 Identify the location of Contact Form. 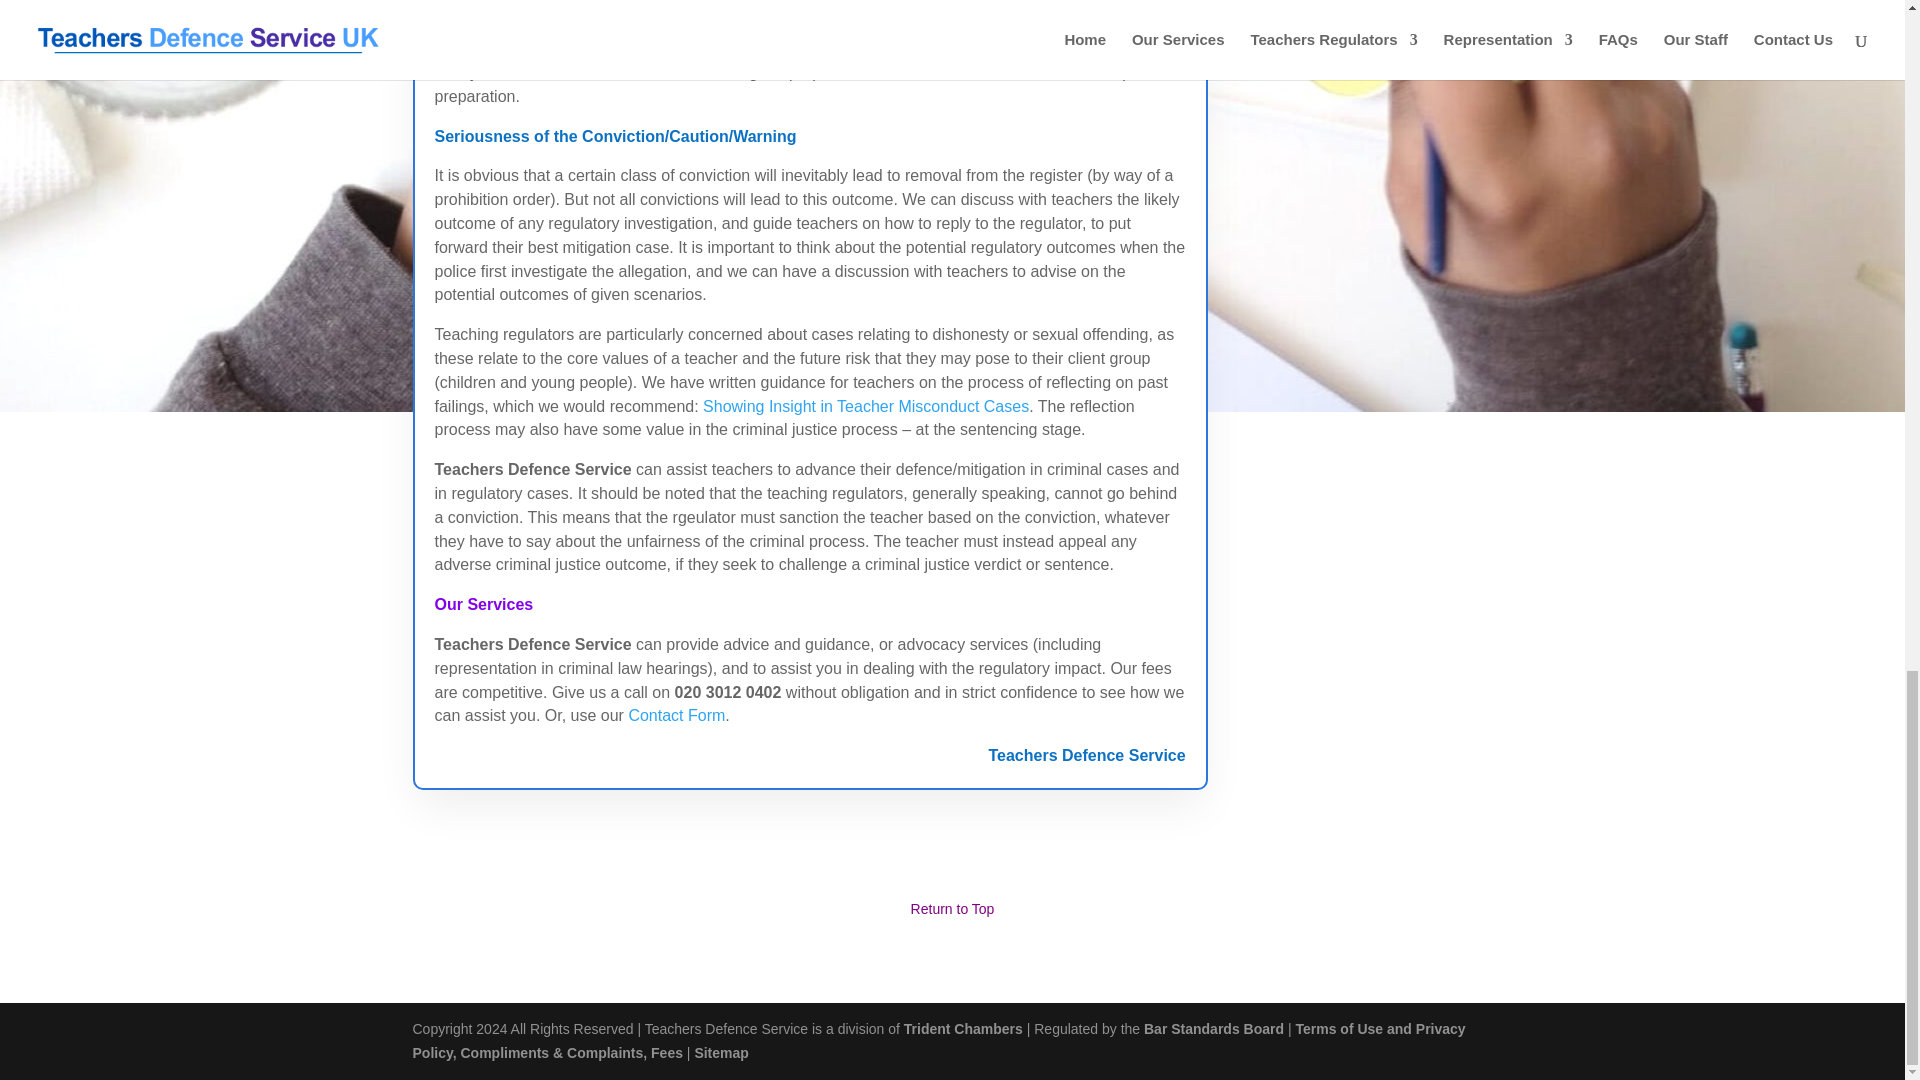
(676, 715).